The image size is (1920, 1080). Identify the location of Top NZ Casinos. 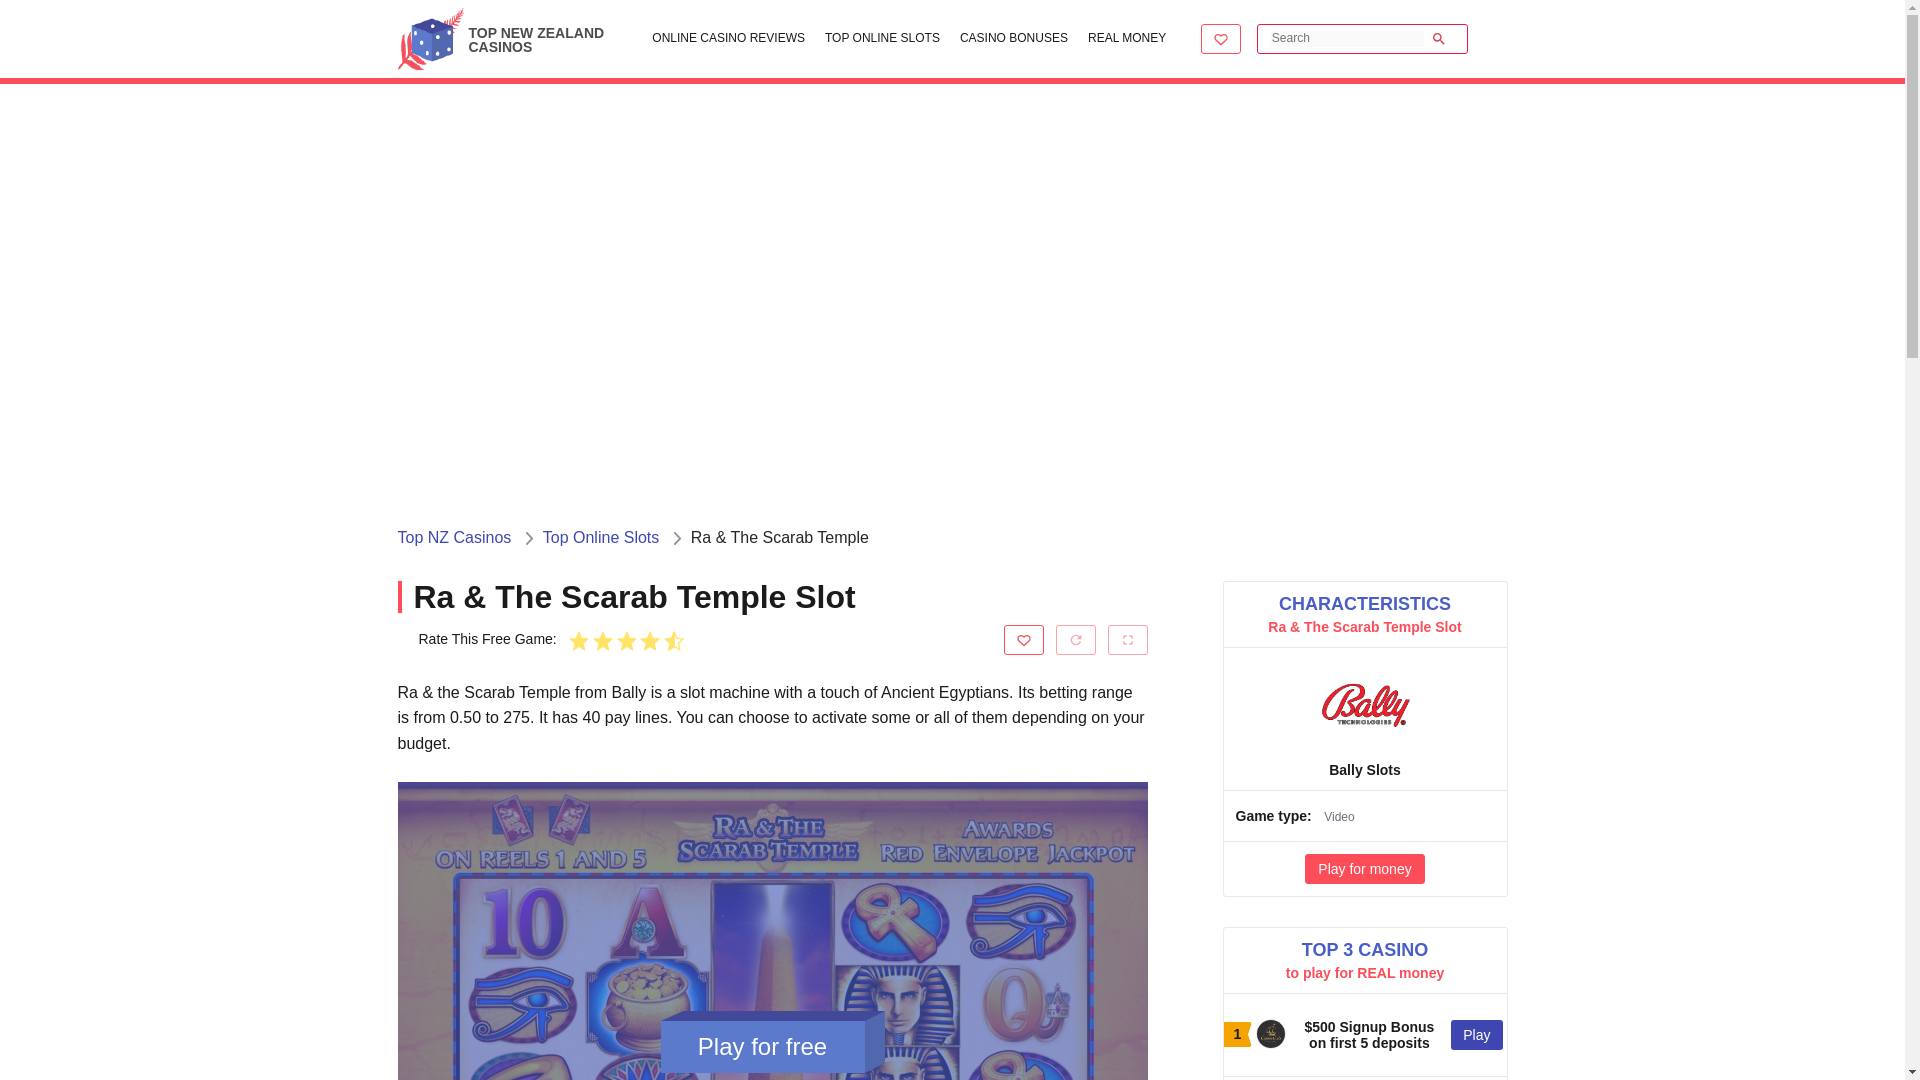
(454, 537).